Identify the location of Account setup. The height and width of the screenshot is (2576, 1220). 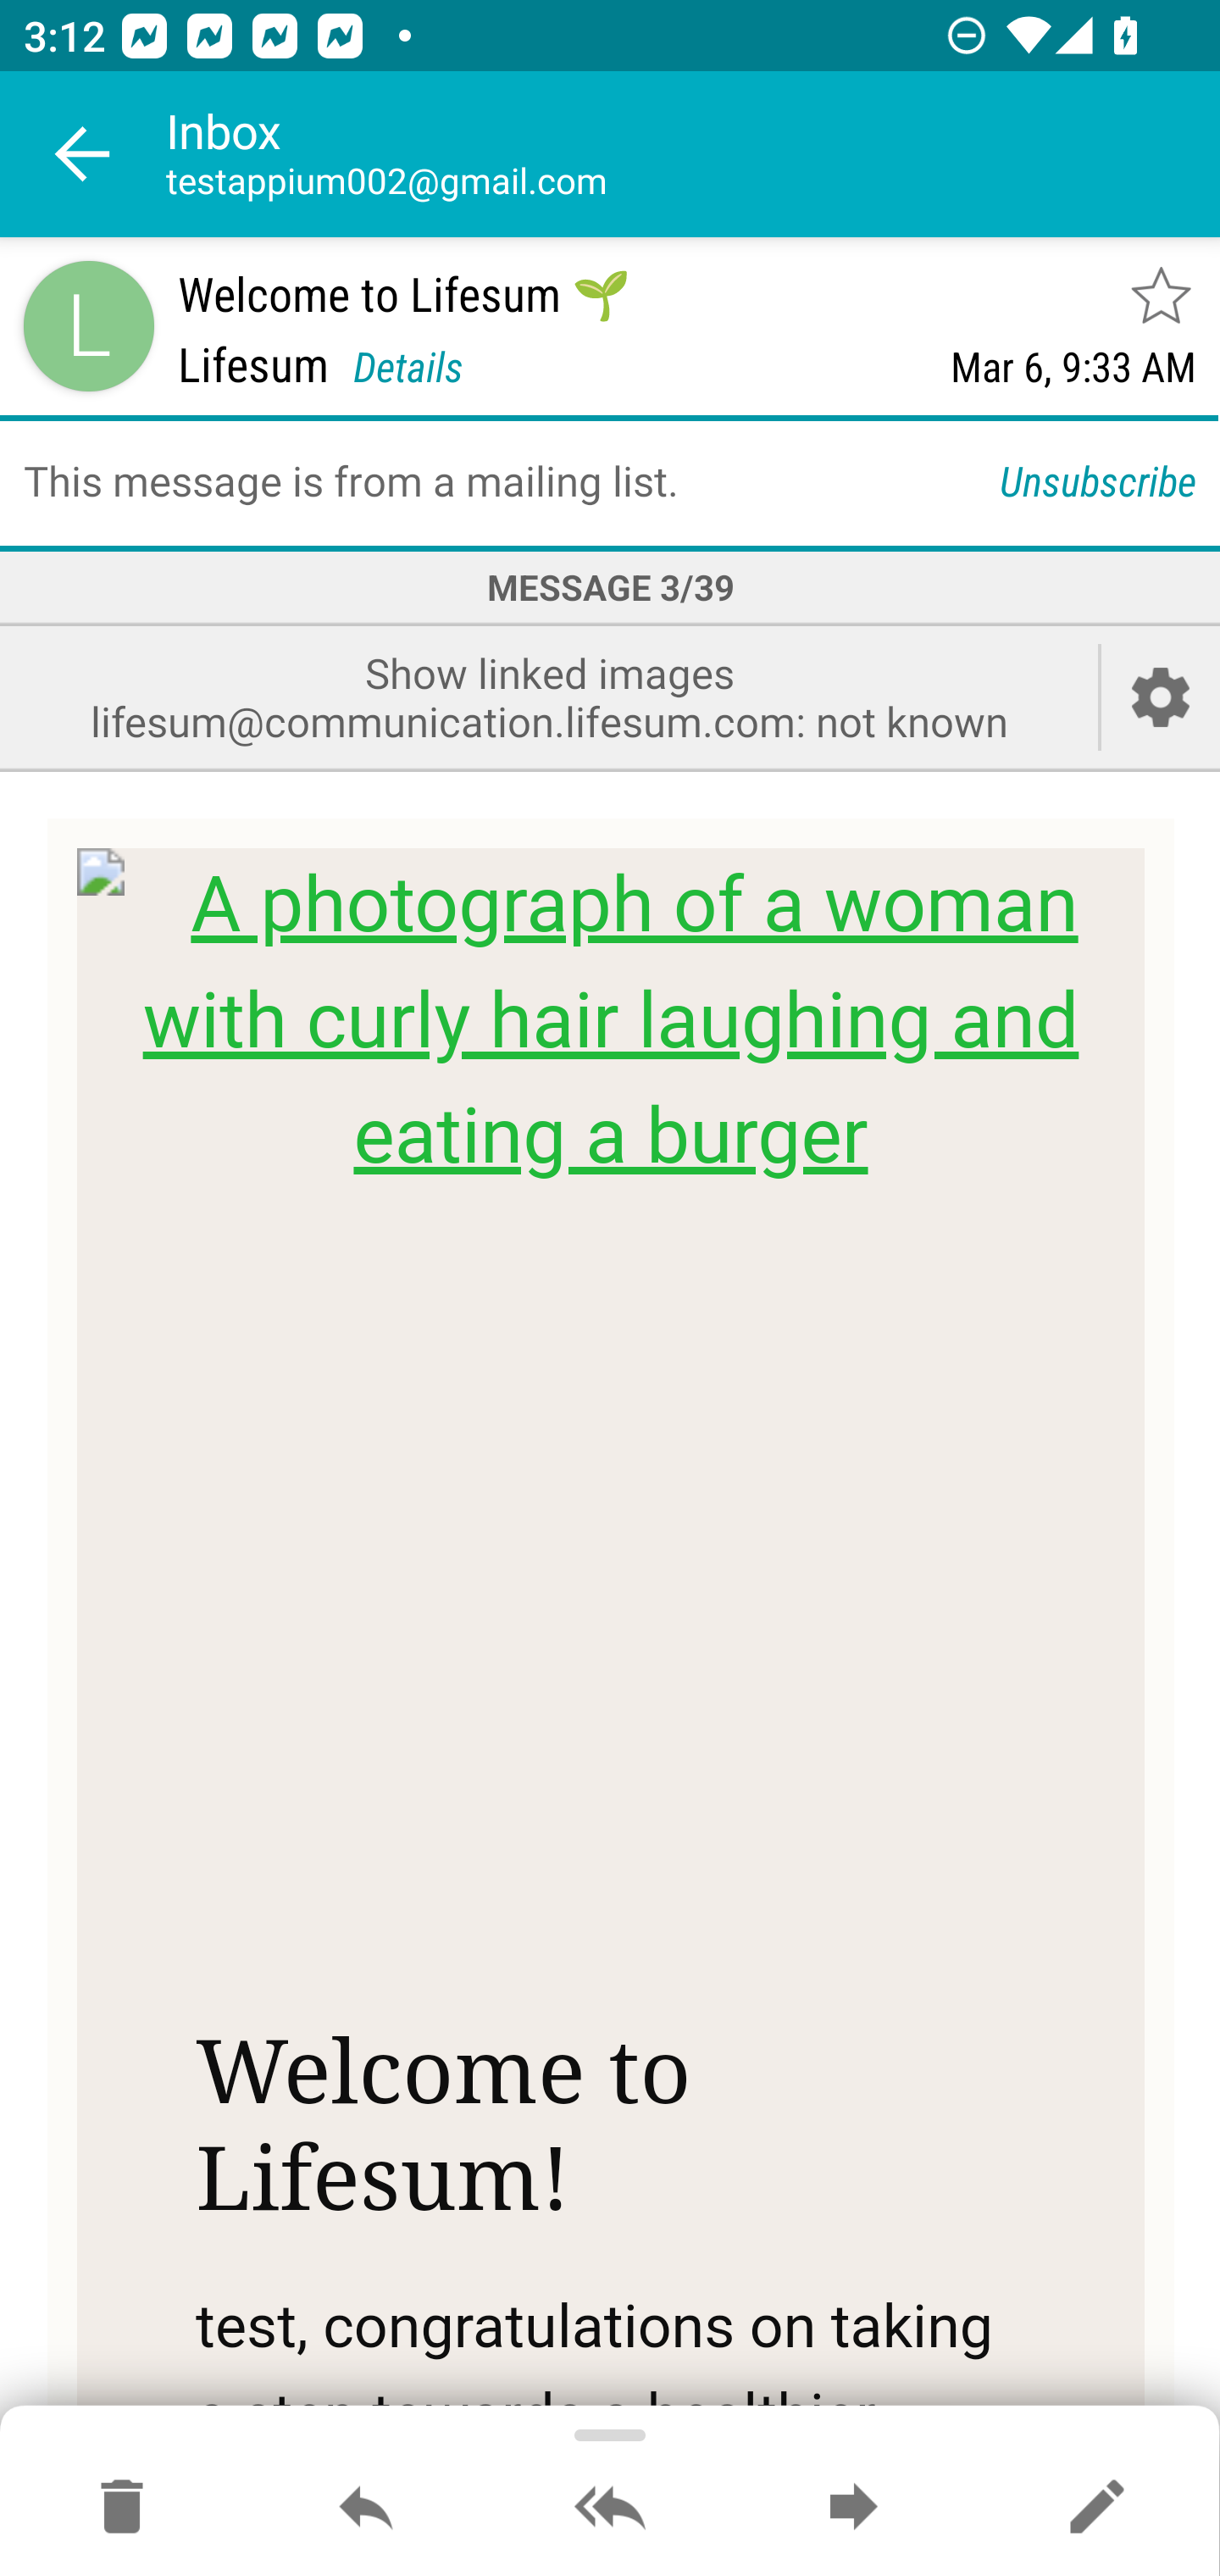
(1161, 697).